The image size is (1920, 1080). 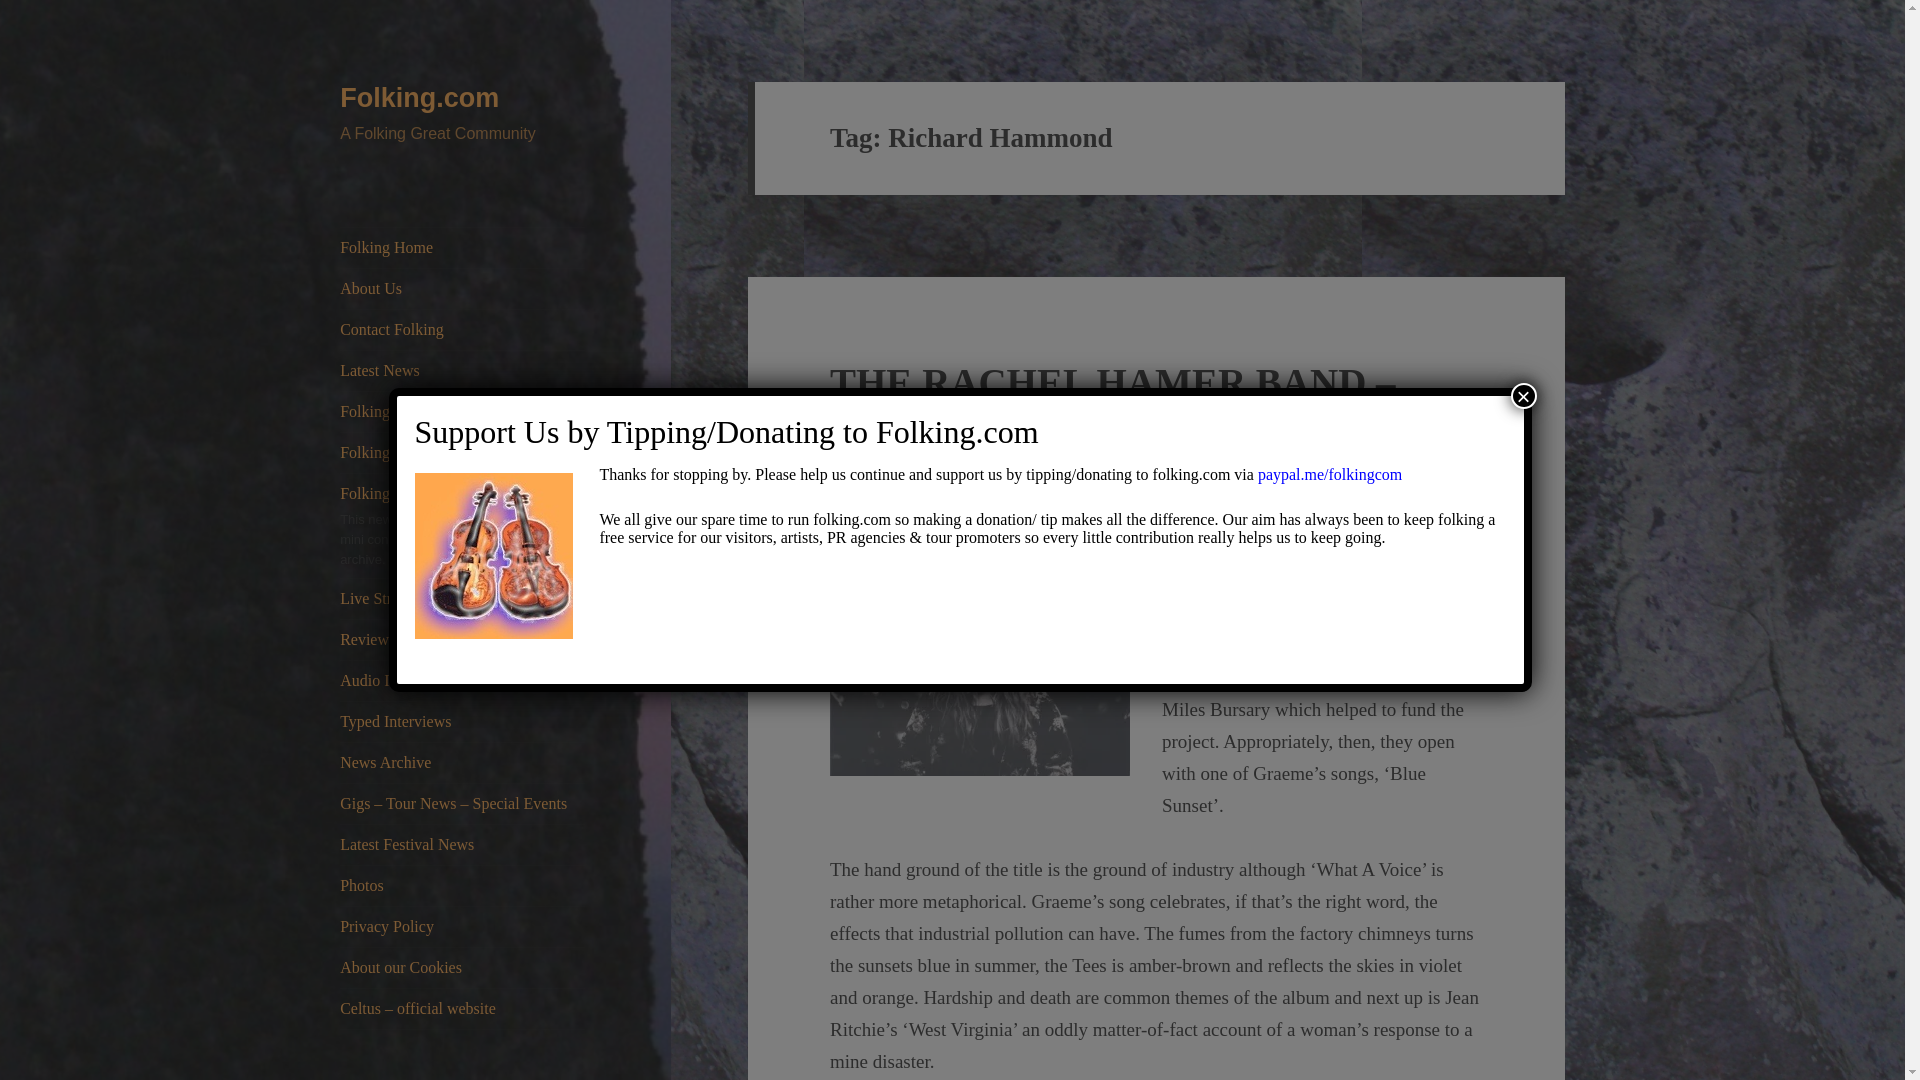 What do you see at coordinates (462, 247) in the screenshot?
I see `Folking Home` at bounding box center [462, 247].